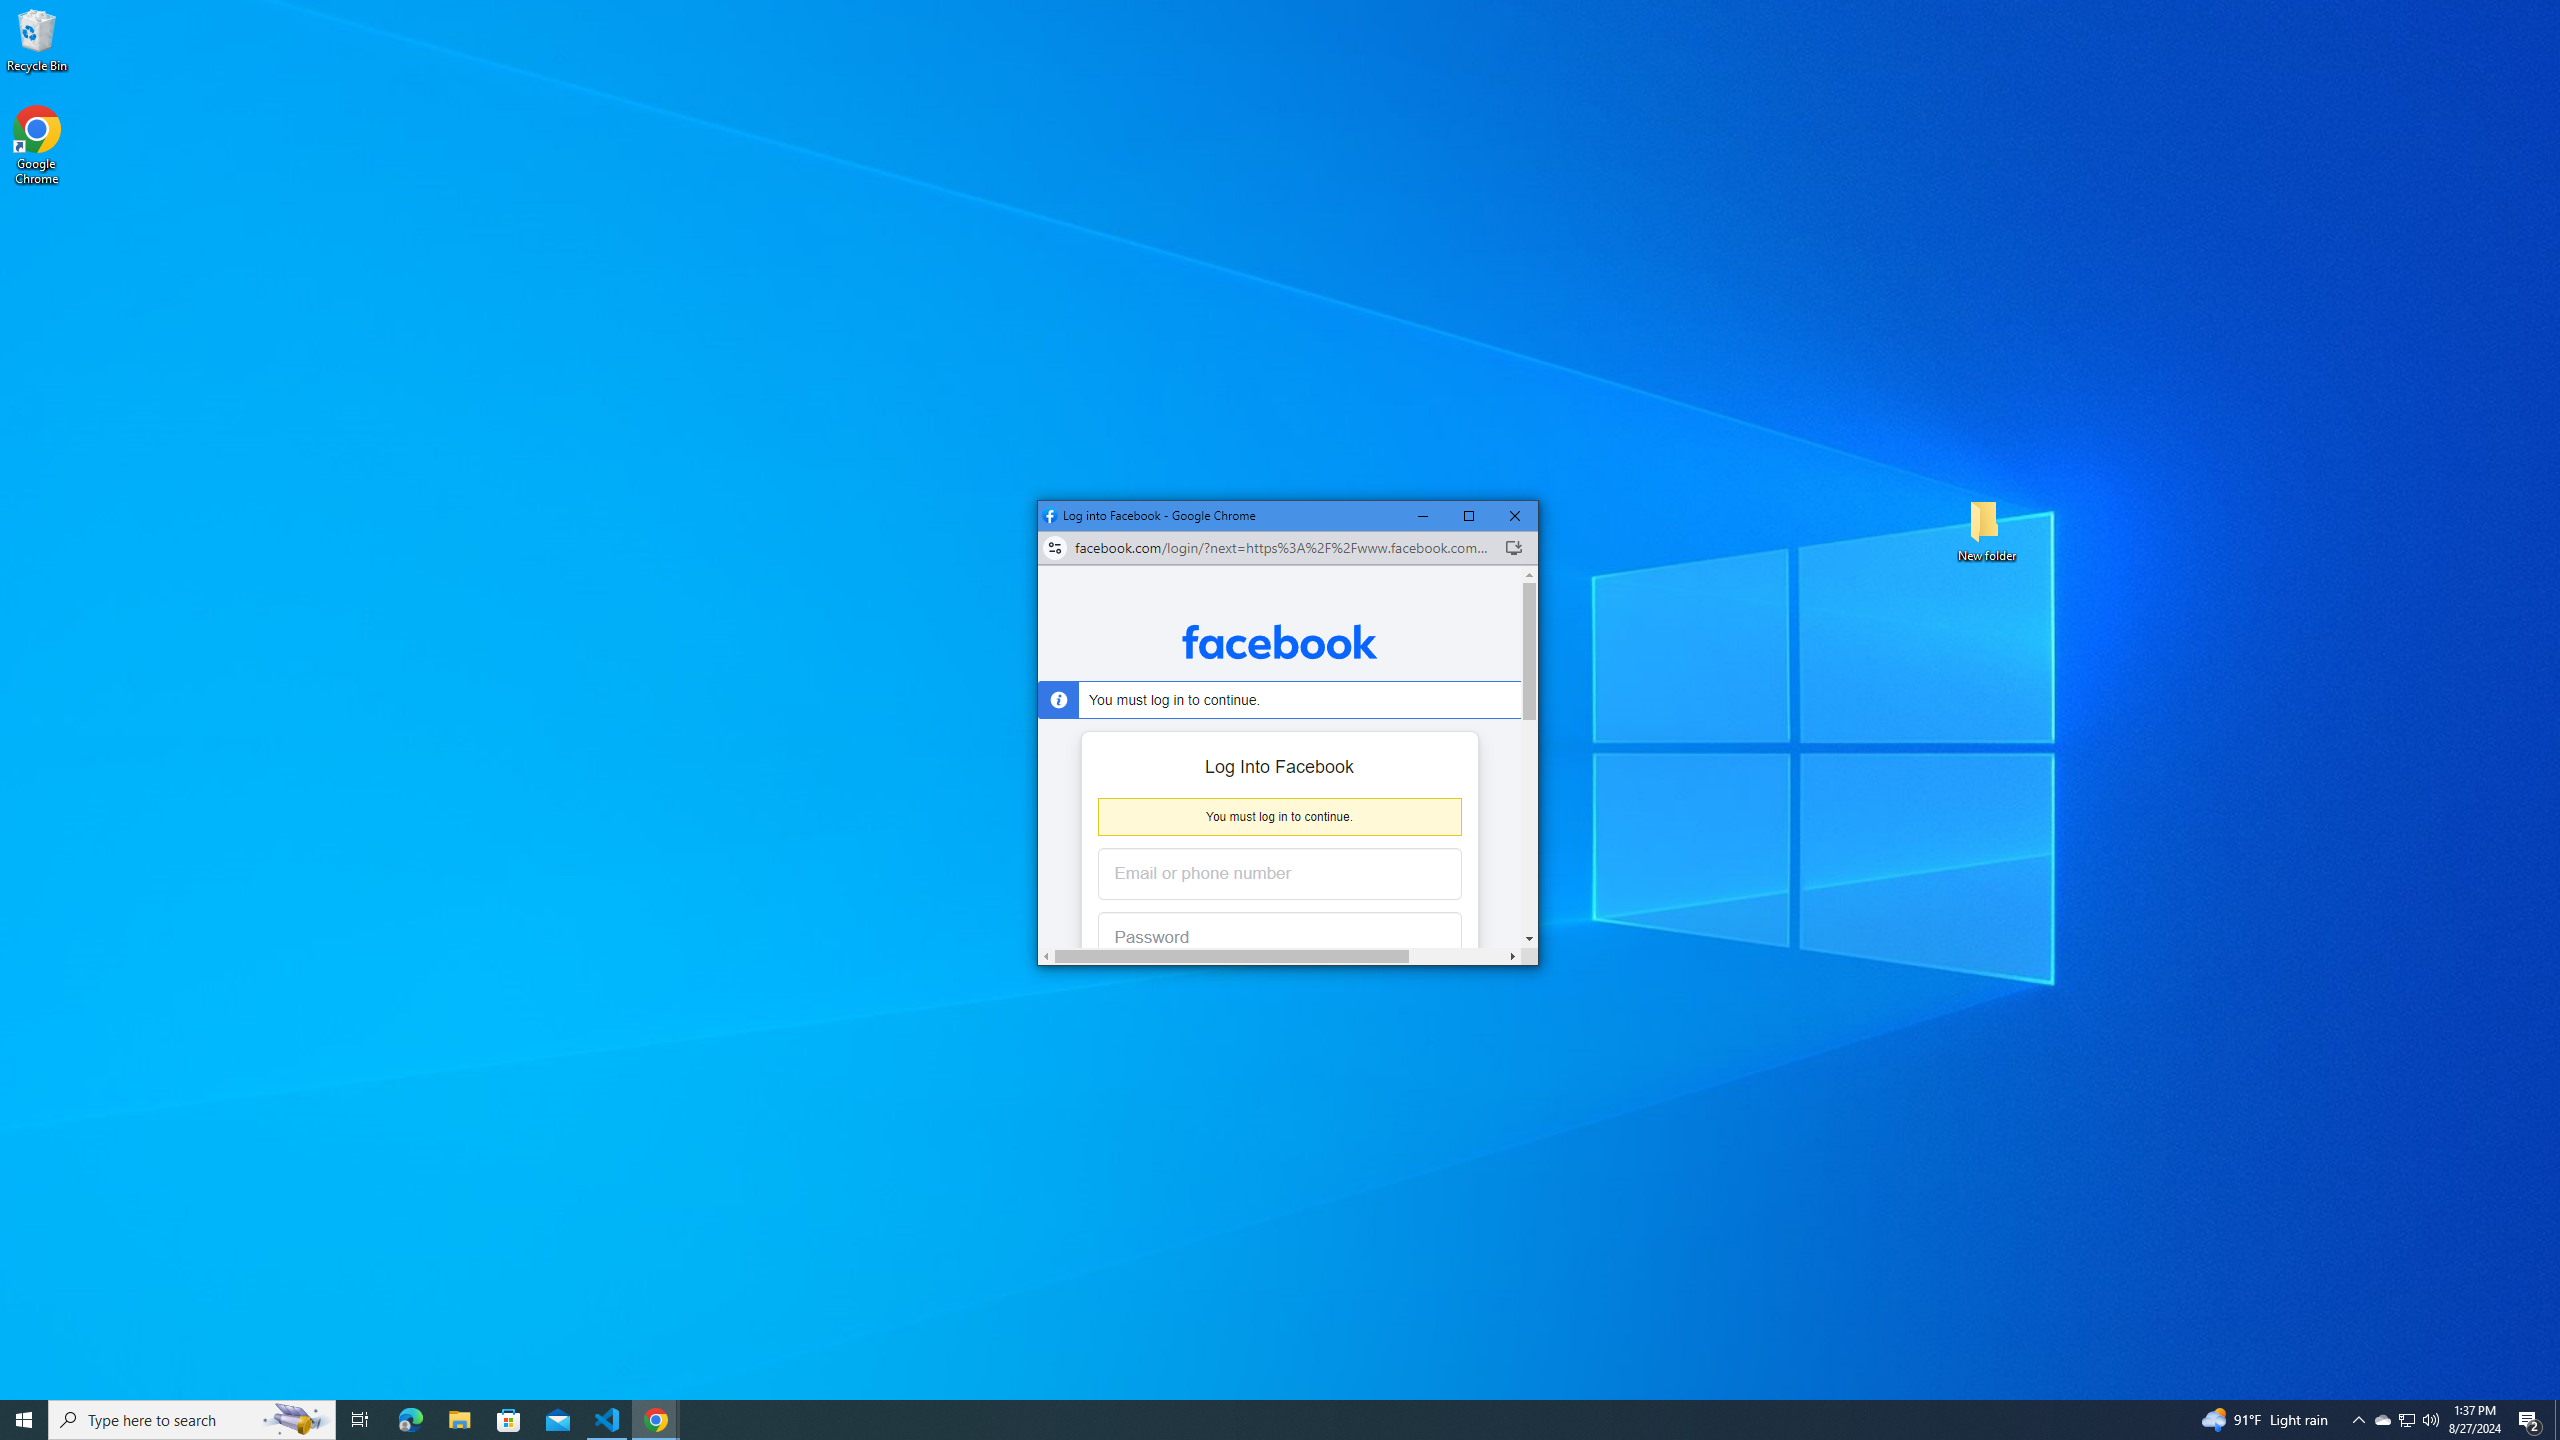 This screenshot has height=1440, width=2560. I want to click on Email or phone number, so click(1280, 642).